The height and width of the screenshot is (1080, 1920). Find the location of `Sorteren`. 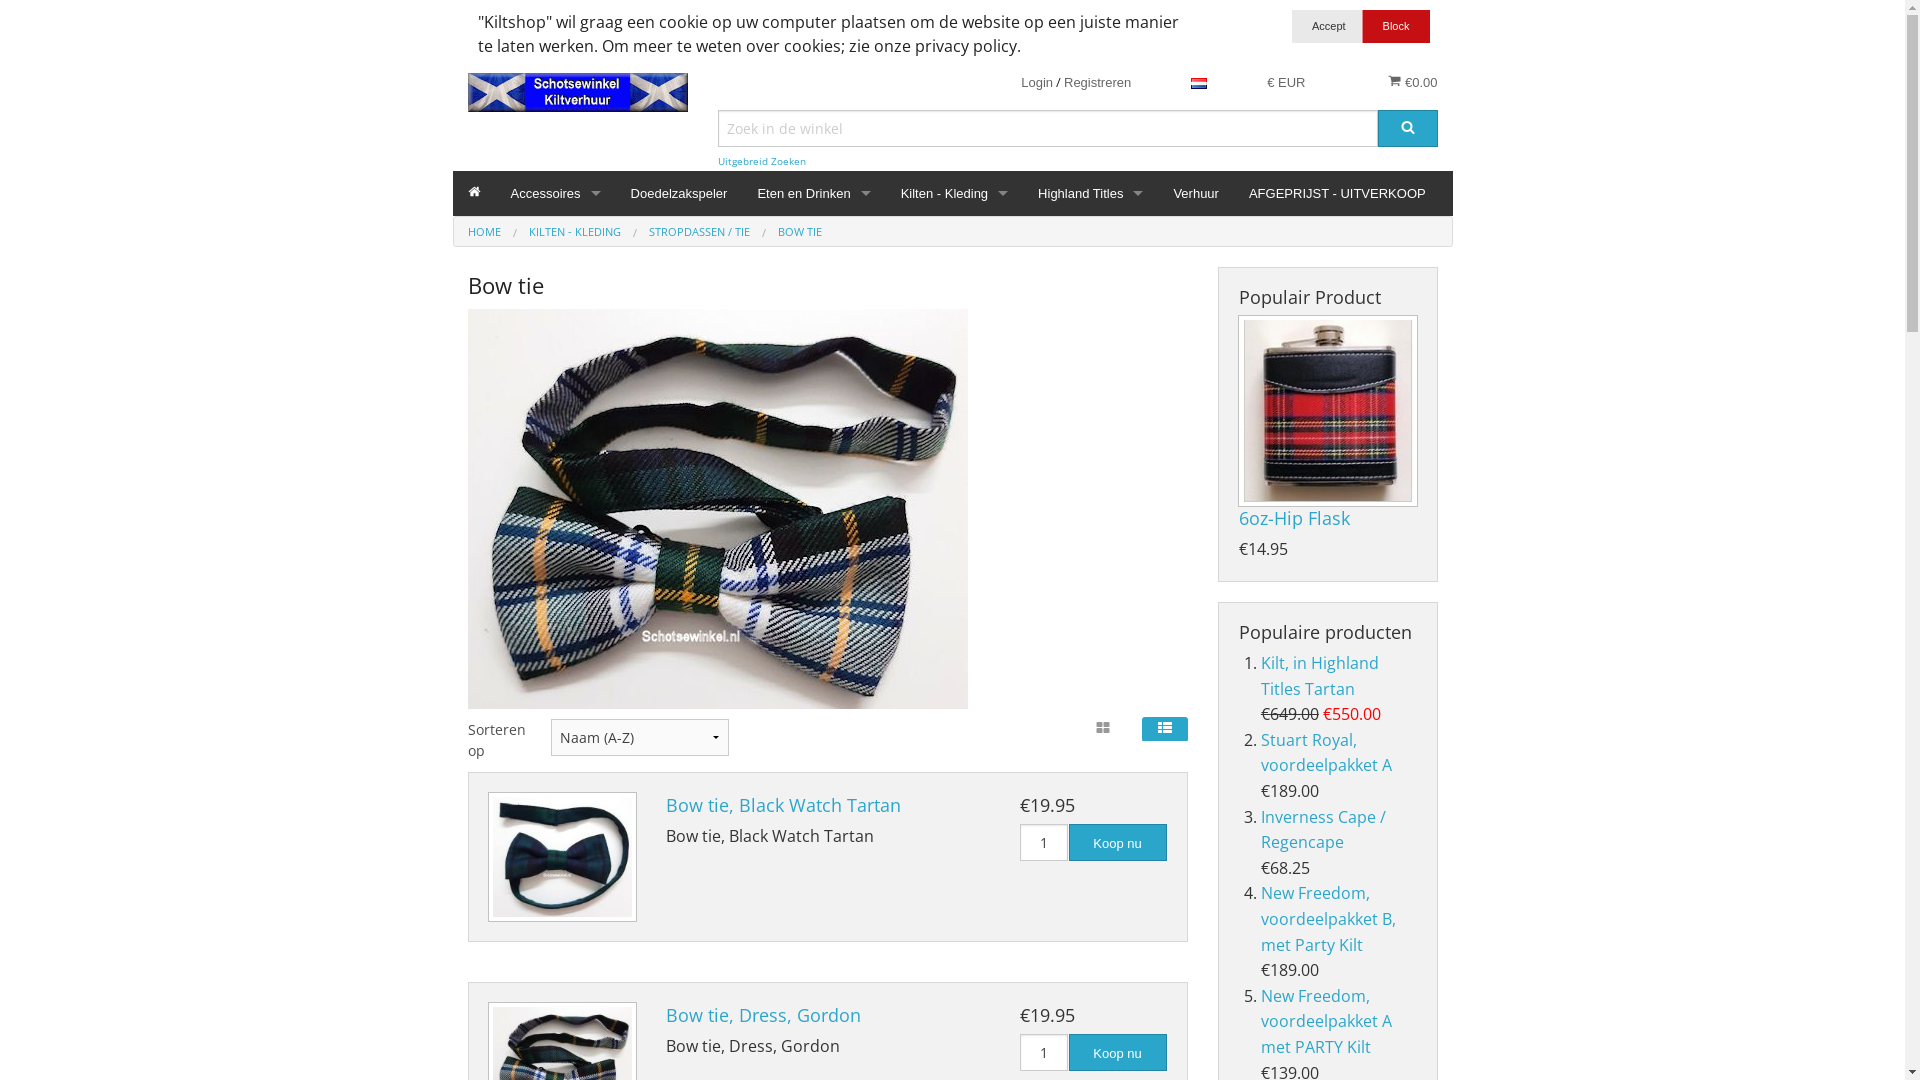

Sorteren is located at coordinates (42, 14).